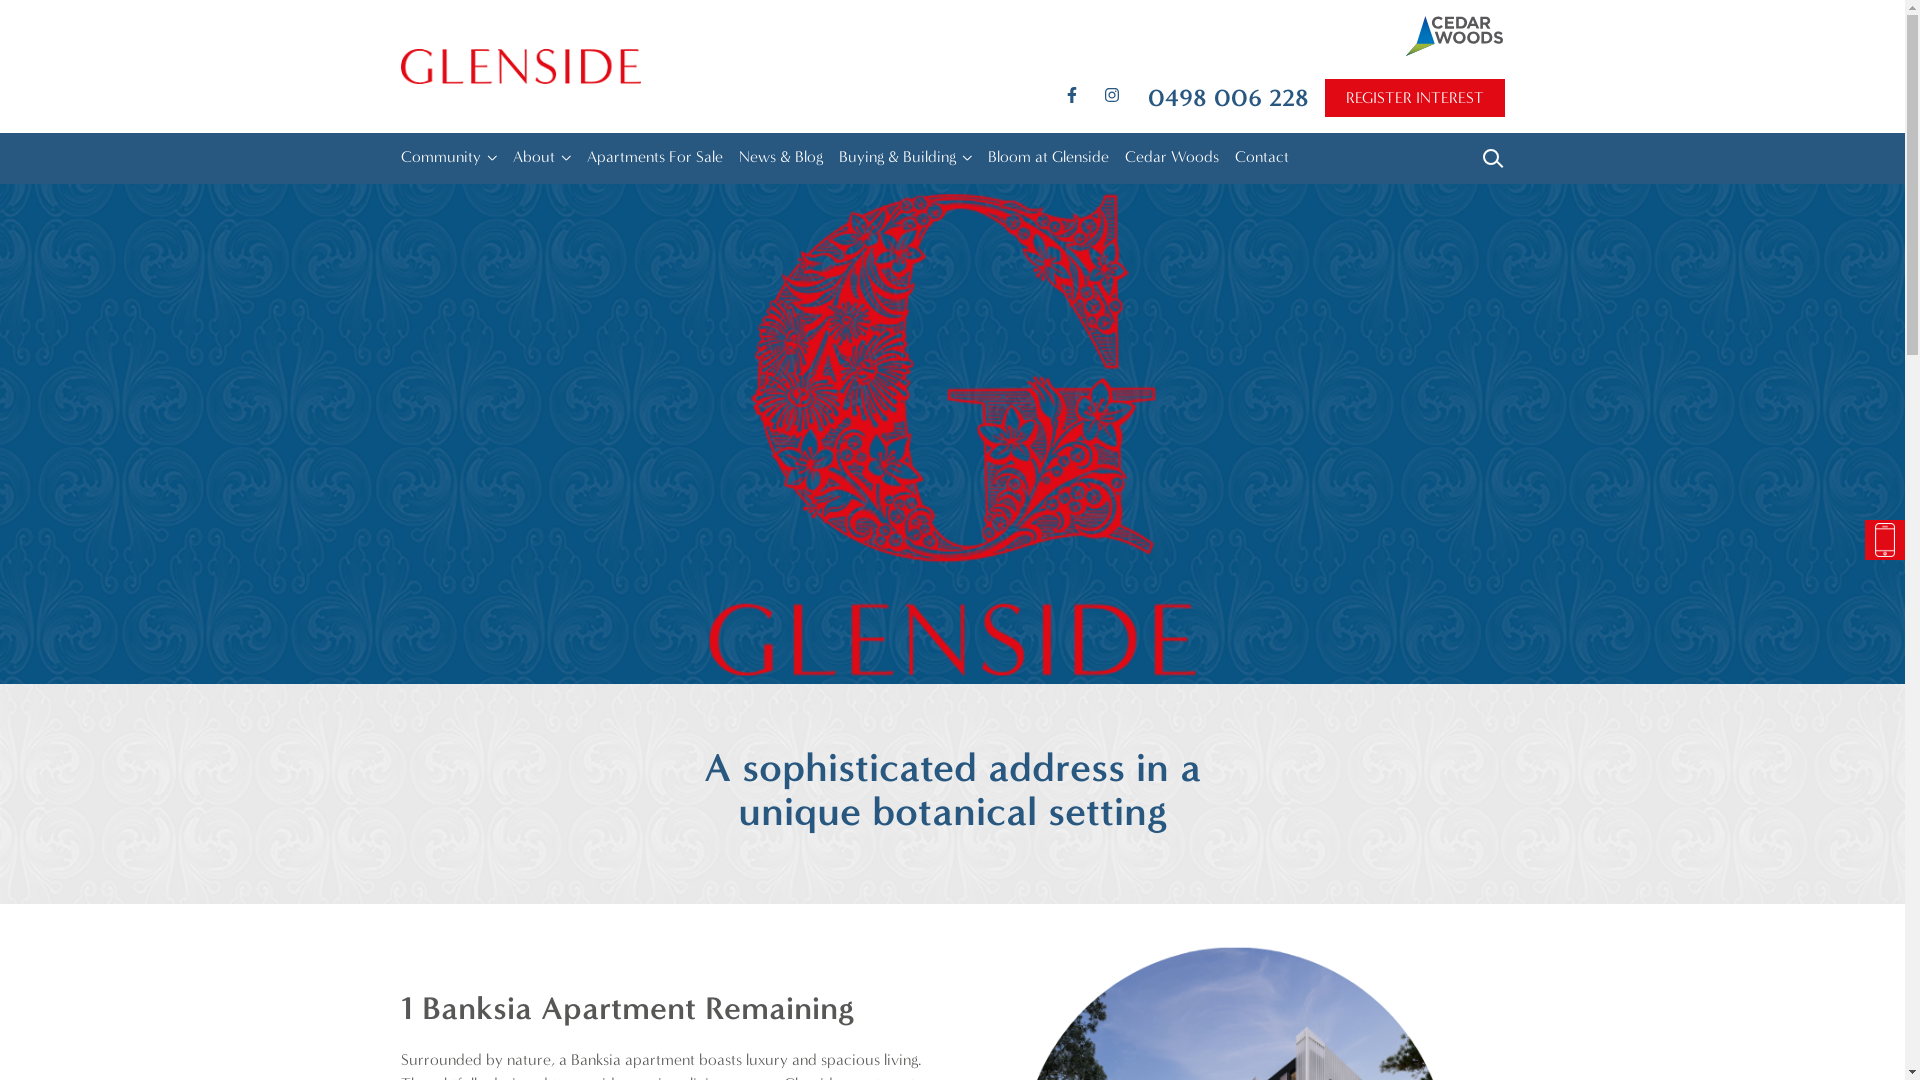 This screenshot has height=1080, width=1920. What do you see at coordinates (896, 158) in the screenshot?
I see `Buying & Building` at bounding box center [896, 158].